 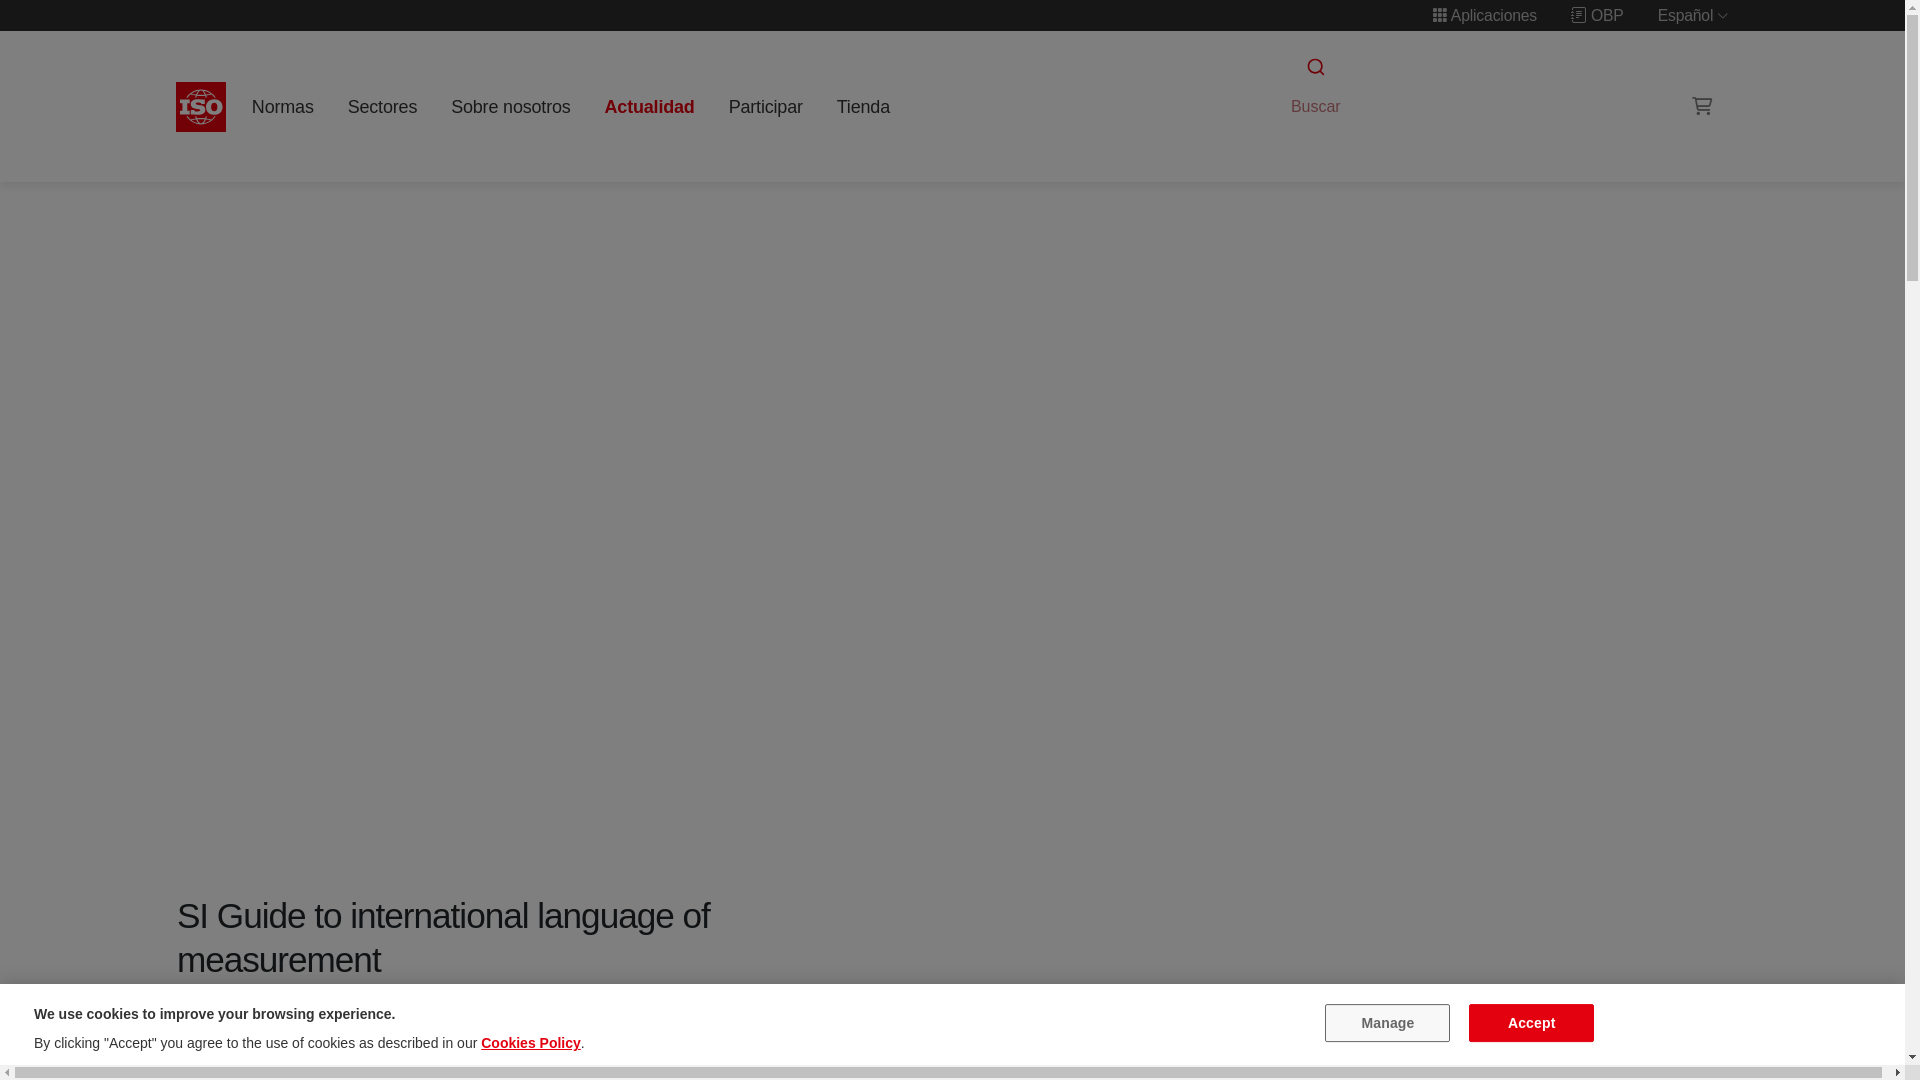 I want to click on Submit, so click(x=1314, y=67).